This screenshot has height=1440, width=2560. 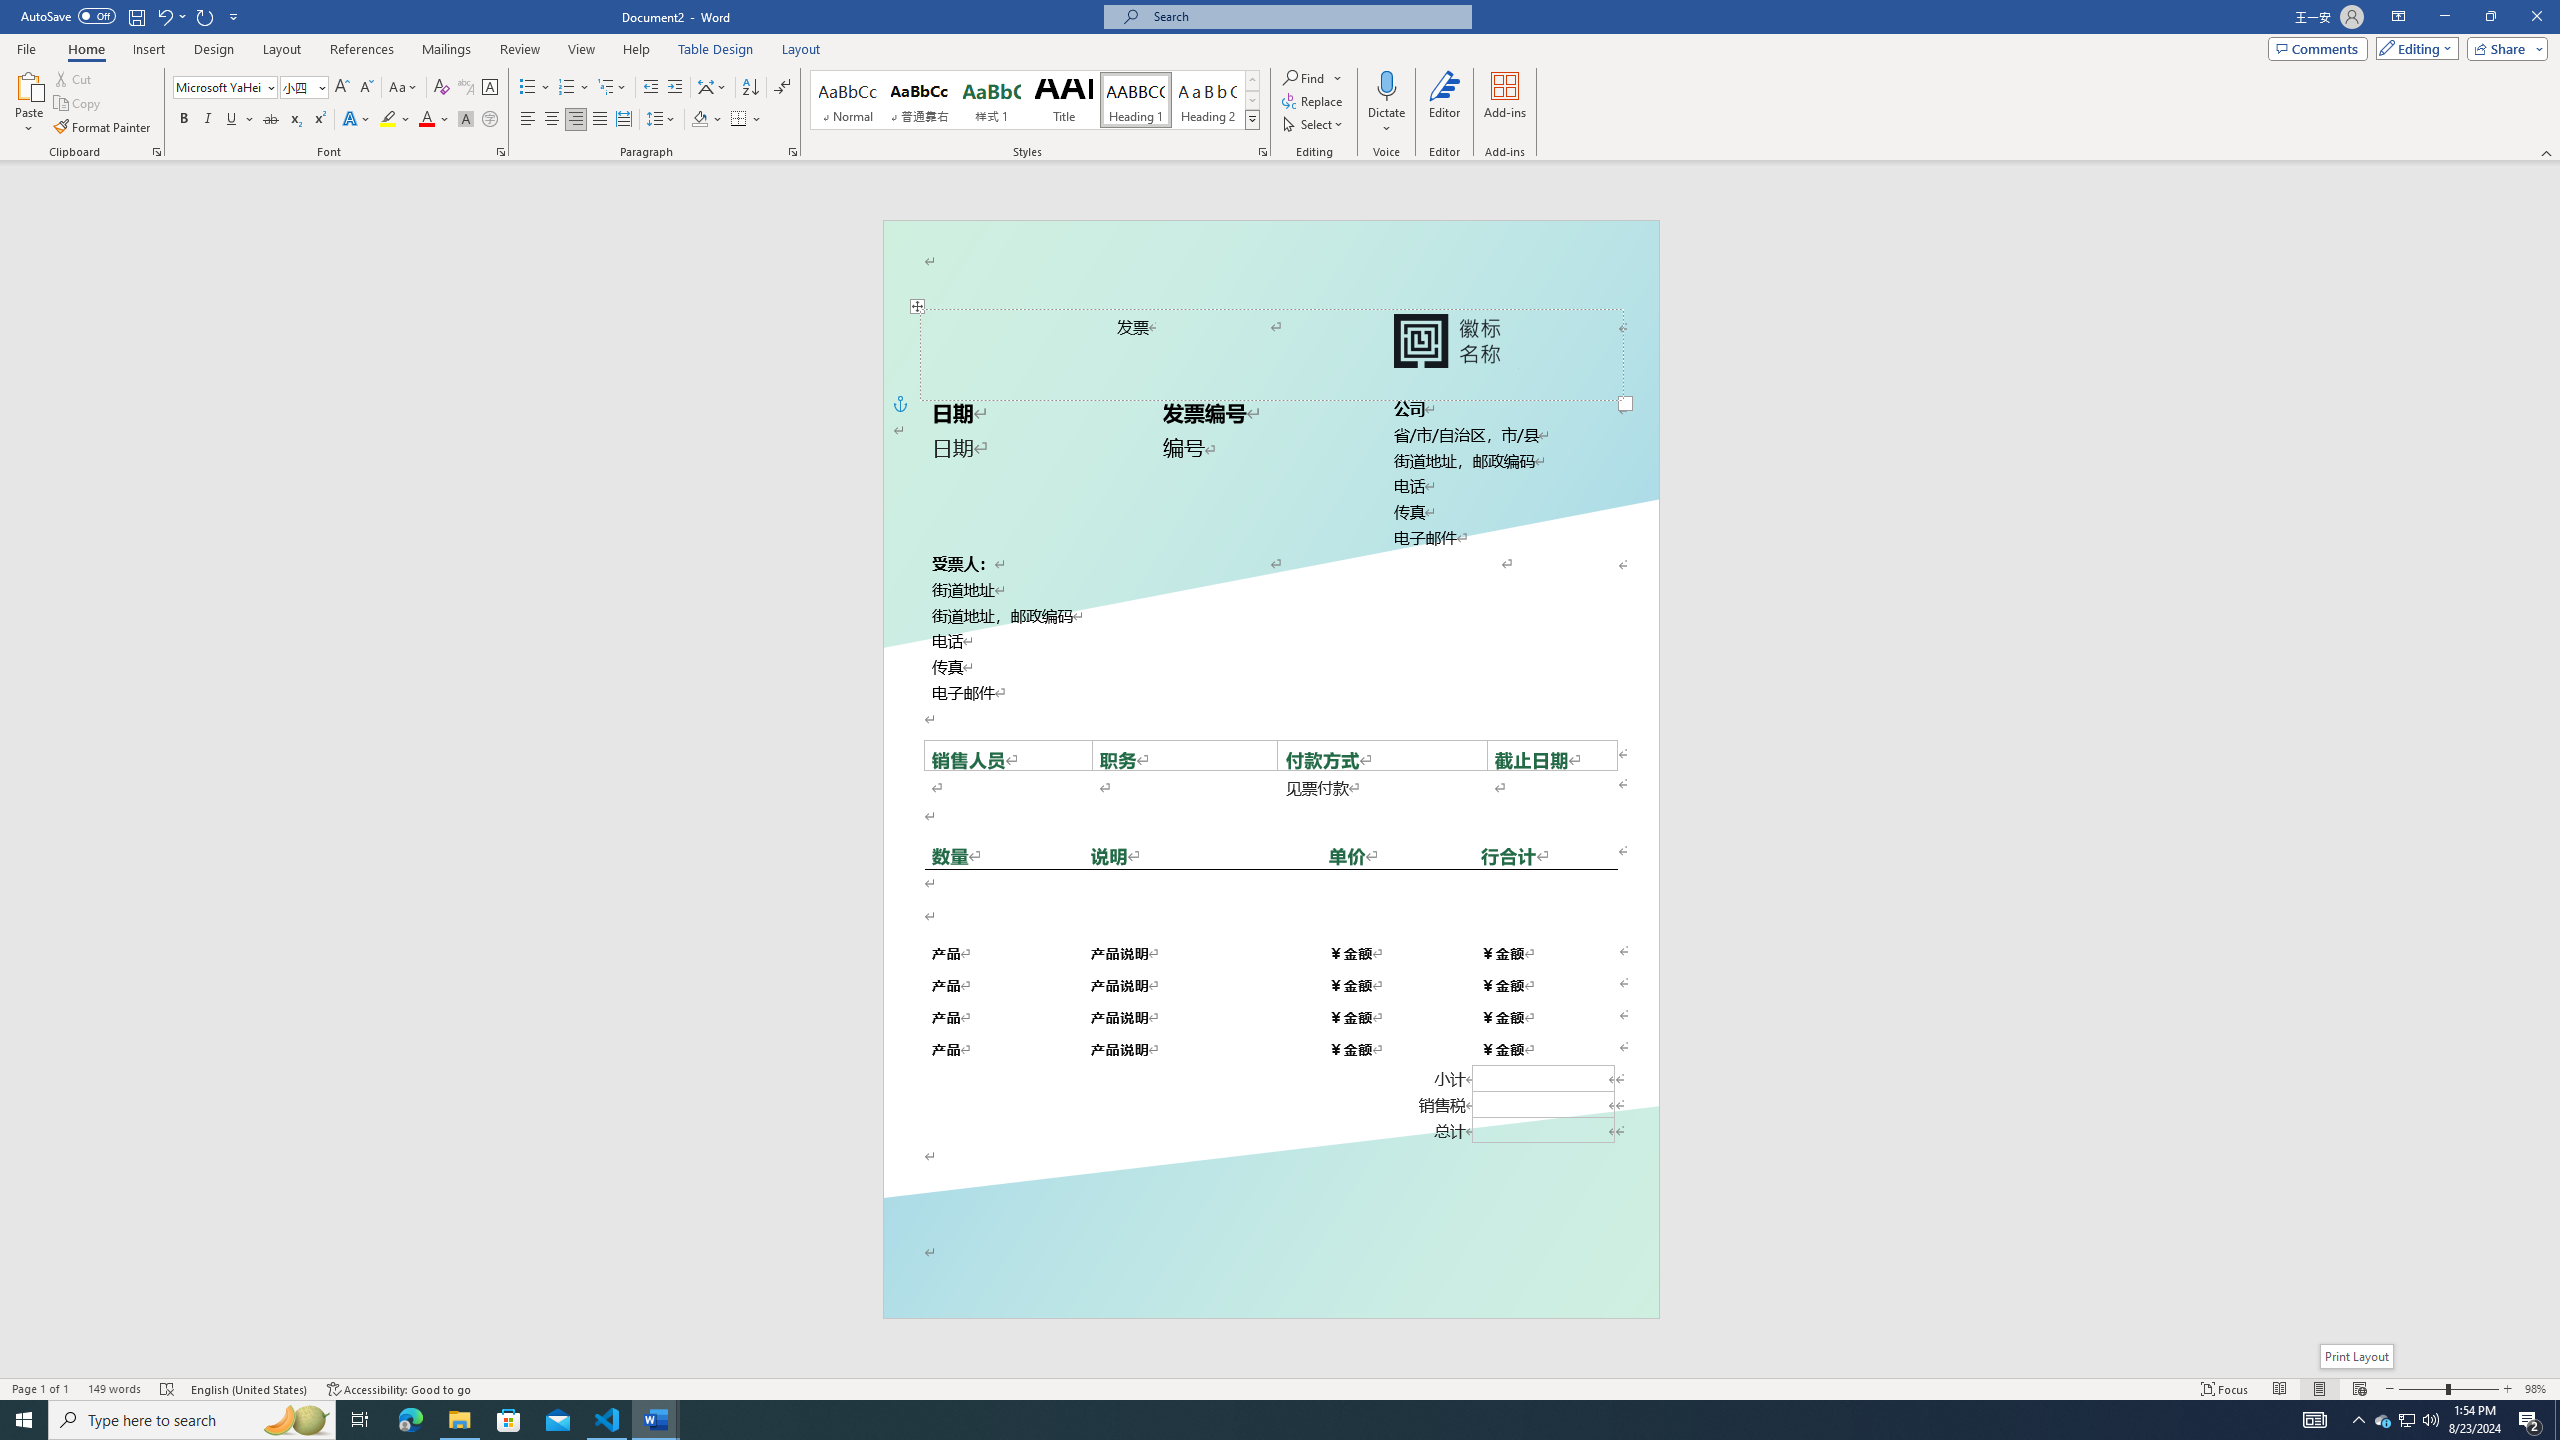 What do you see at coordinates (320, 86) in the screenshot?
I see `Open` at bounding box center [320, 86].